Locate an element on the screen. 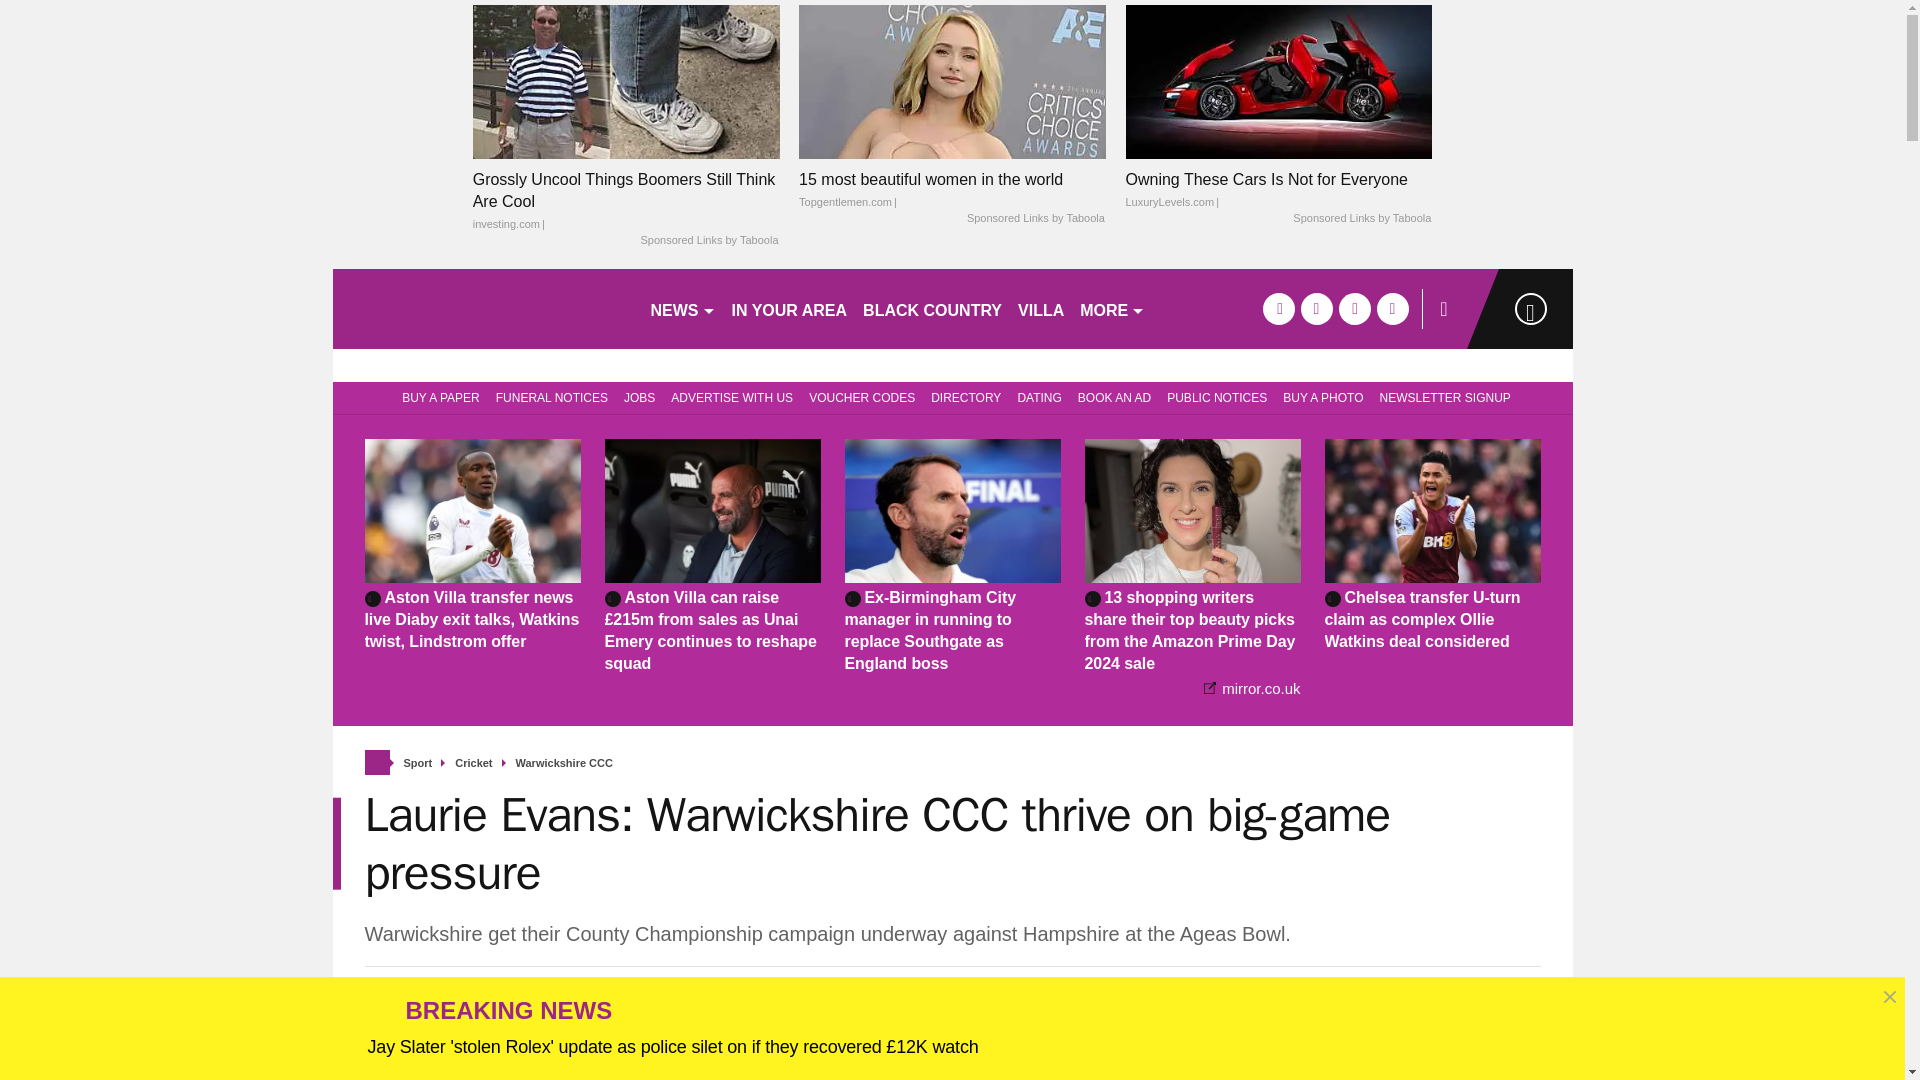 This screenshot has height=1080, width=1920. Owning These Cars Is Not for Everyone is located at coordinates (1278, 190).